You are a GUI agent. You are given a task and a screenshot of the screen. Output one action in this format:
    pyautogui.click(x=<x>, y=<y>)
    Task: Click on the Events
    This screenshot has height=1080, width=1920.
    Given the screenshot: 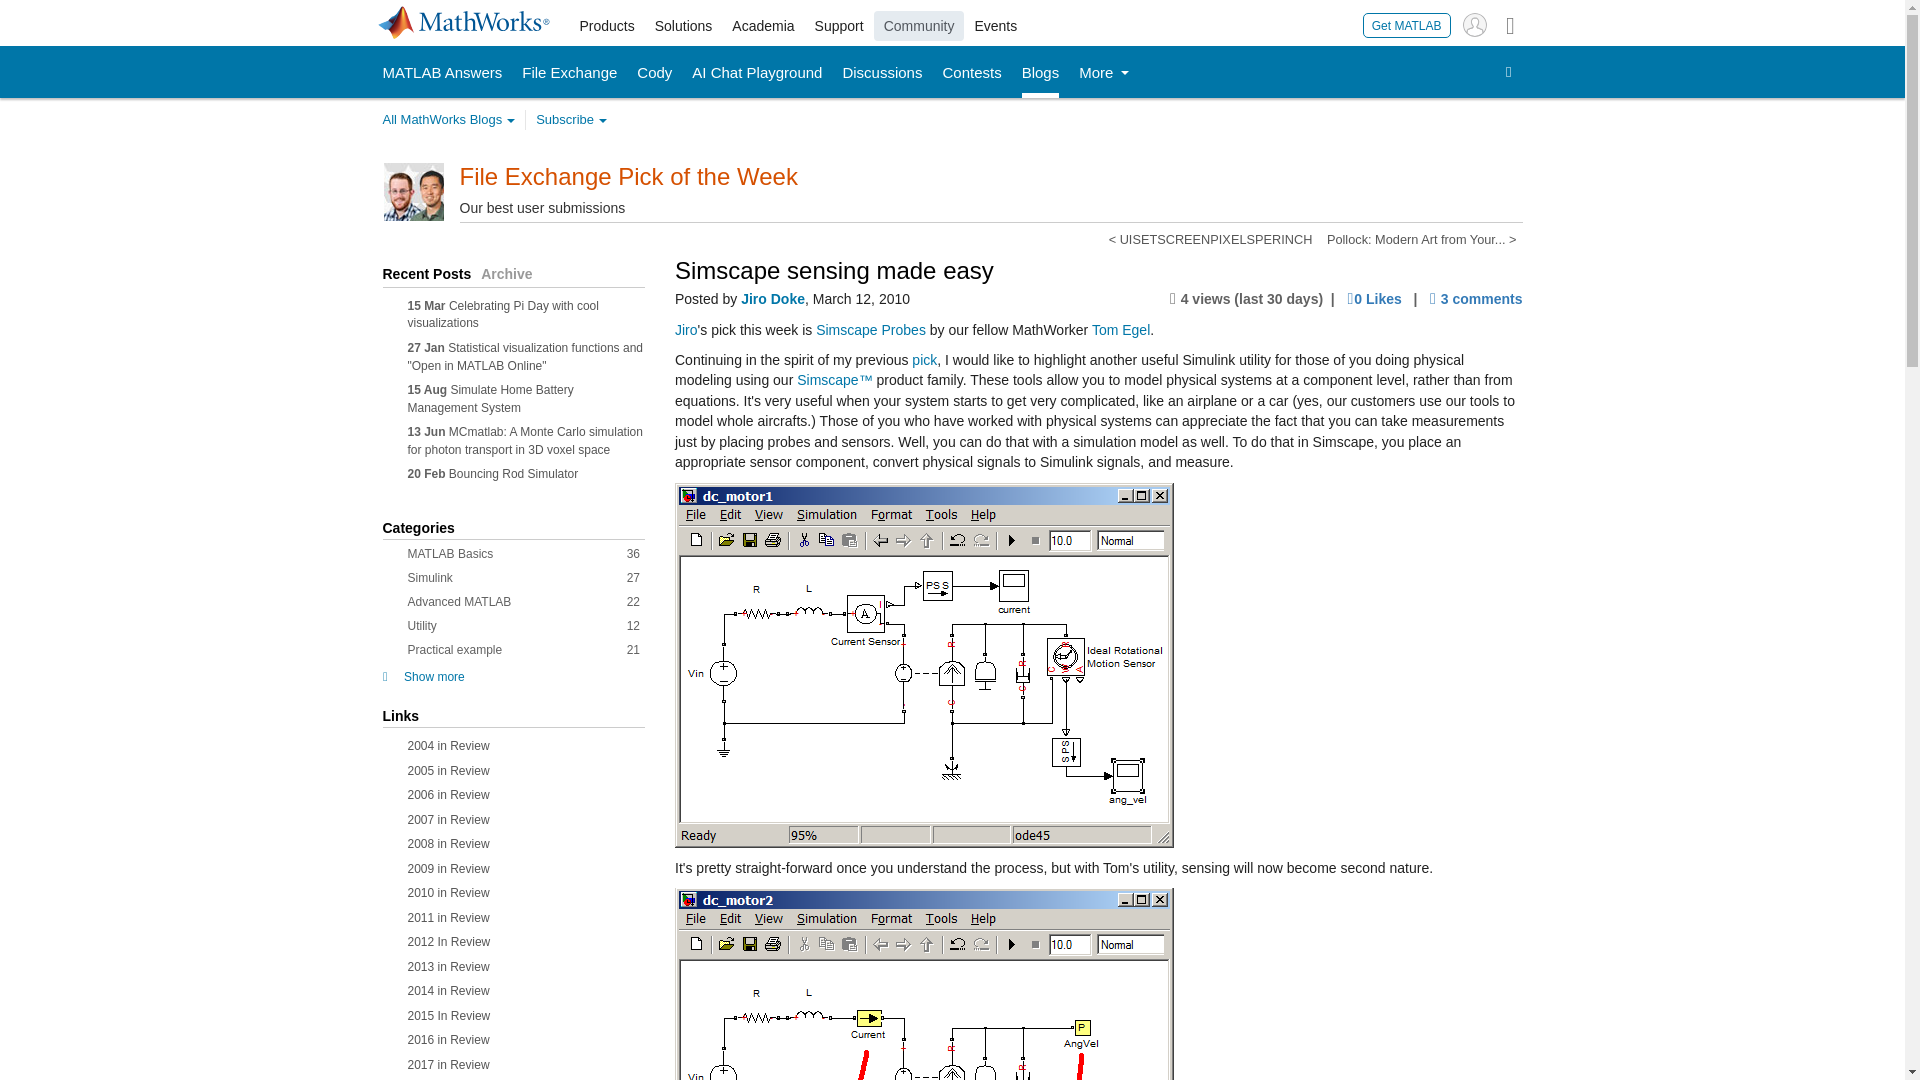 What is the action you would take?
    pyautogui.click(x=995, y=26)
    